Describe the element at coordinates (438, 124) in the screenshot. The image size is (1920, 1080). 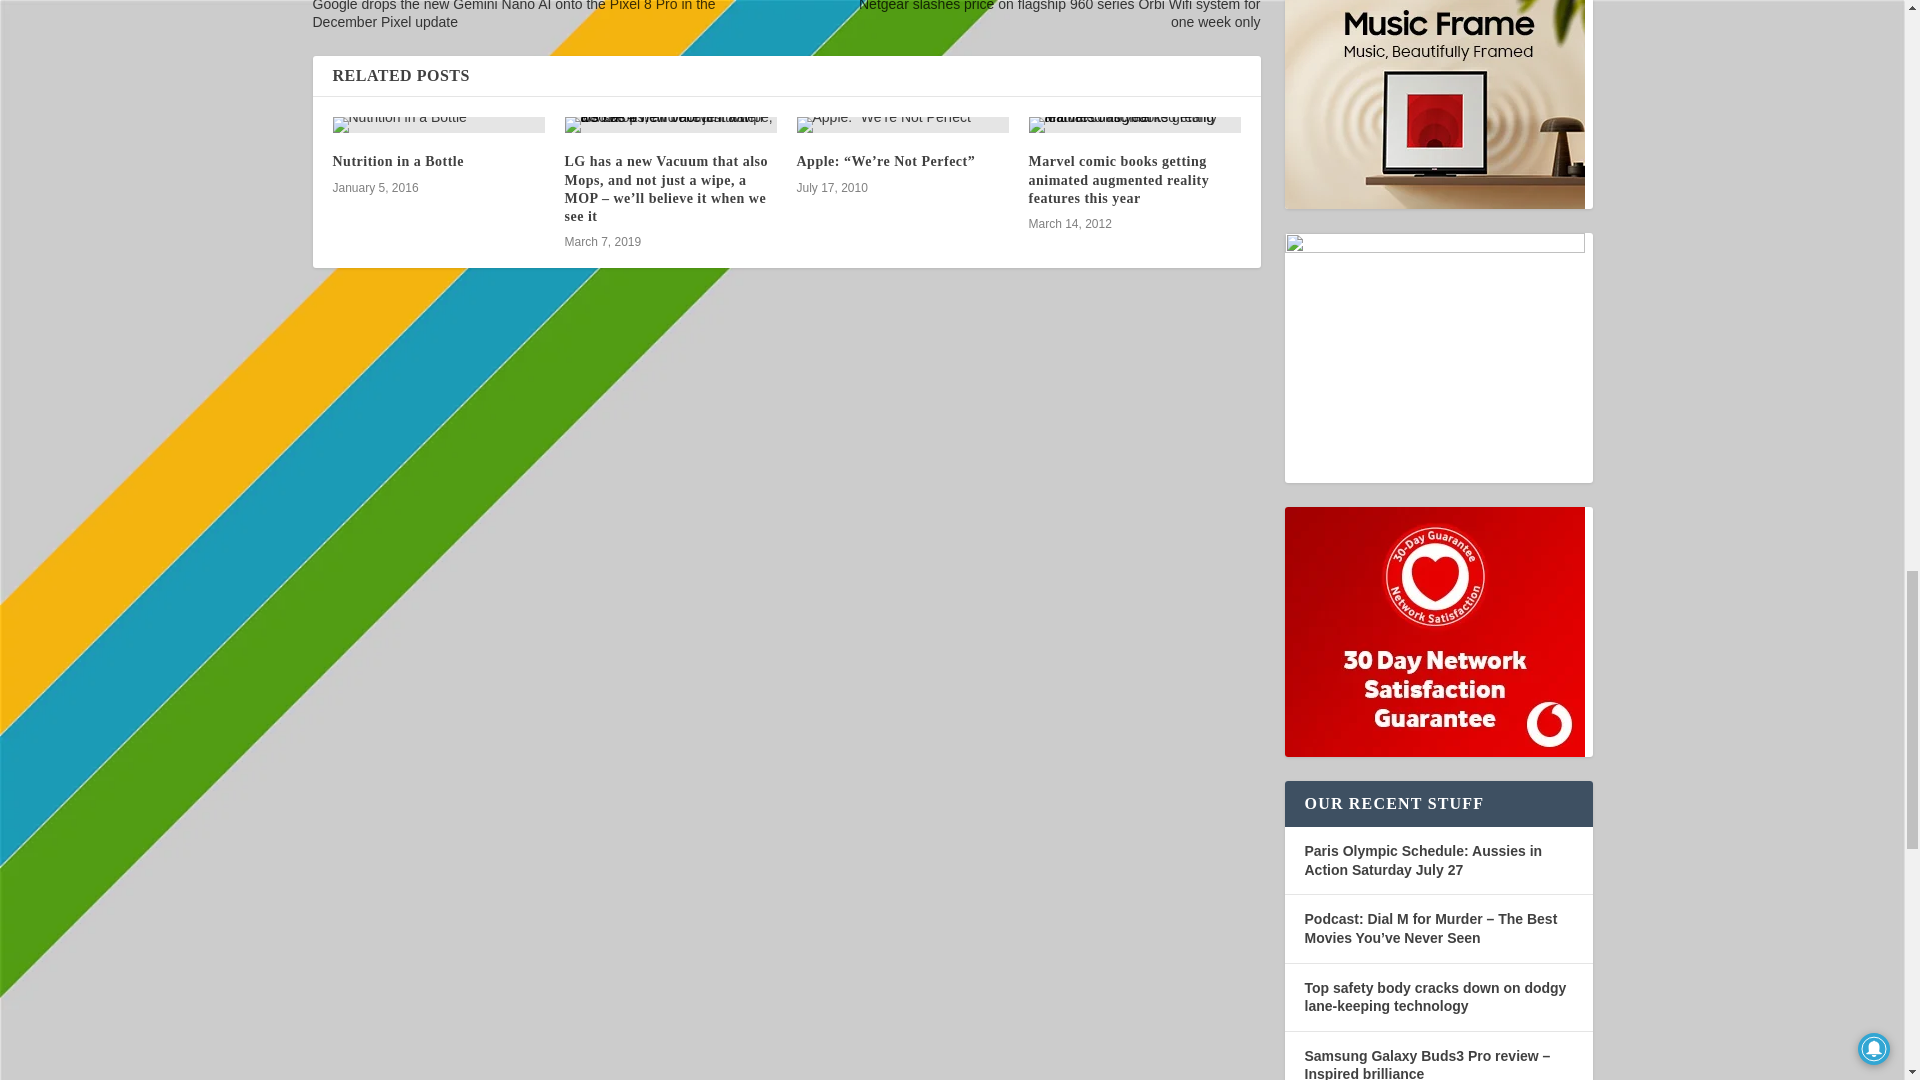
I see `Nutrition in a Bottle` at that location.